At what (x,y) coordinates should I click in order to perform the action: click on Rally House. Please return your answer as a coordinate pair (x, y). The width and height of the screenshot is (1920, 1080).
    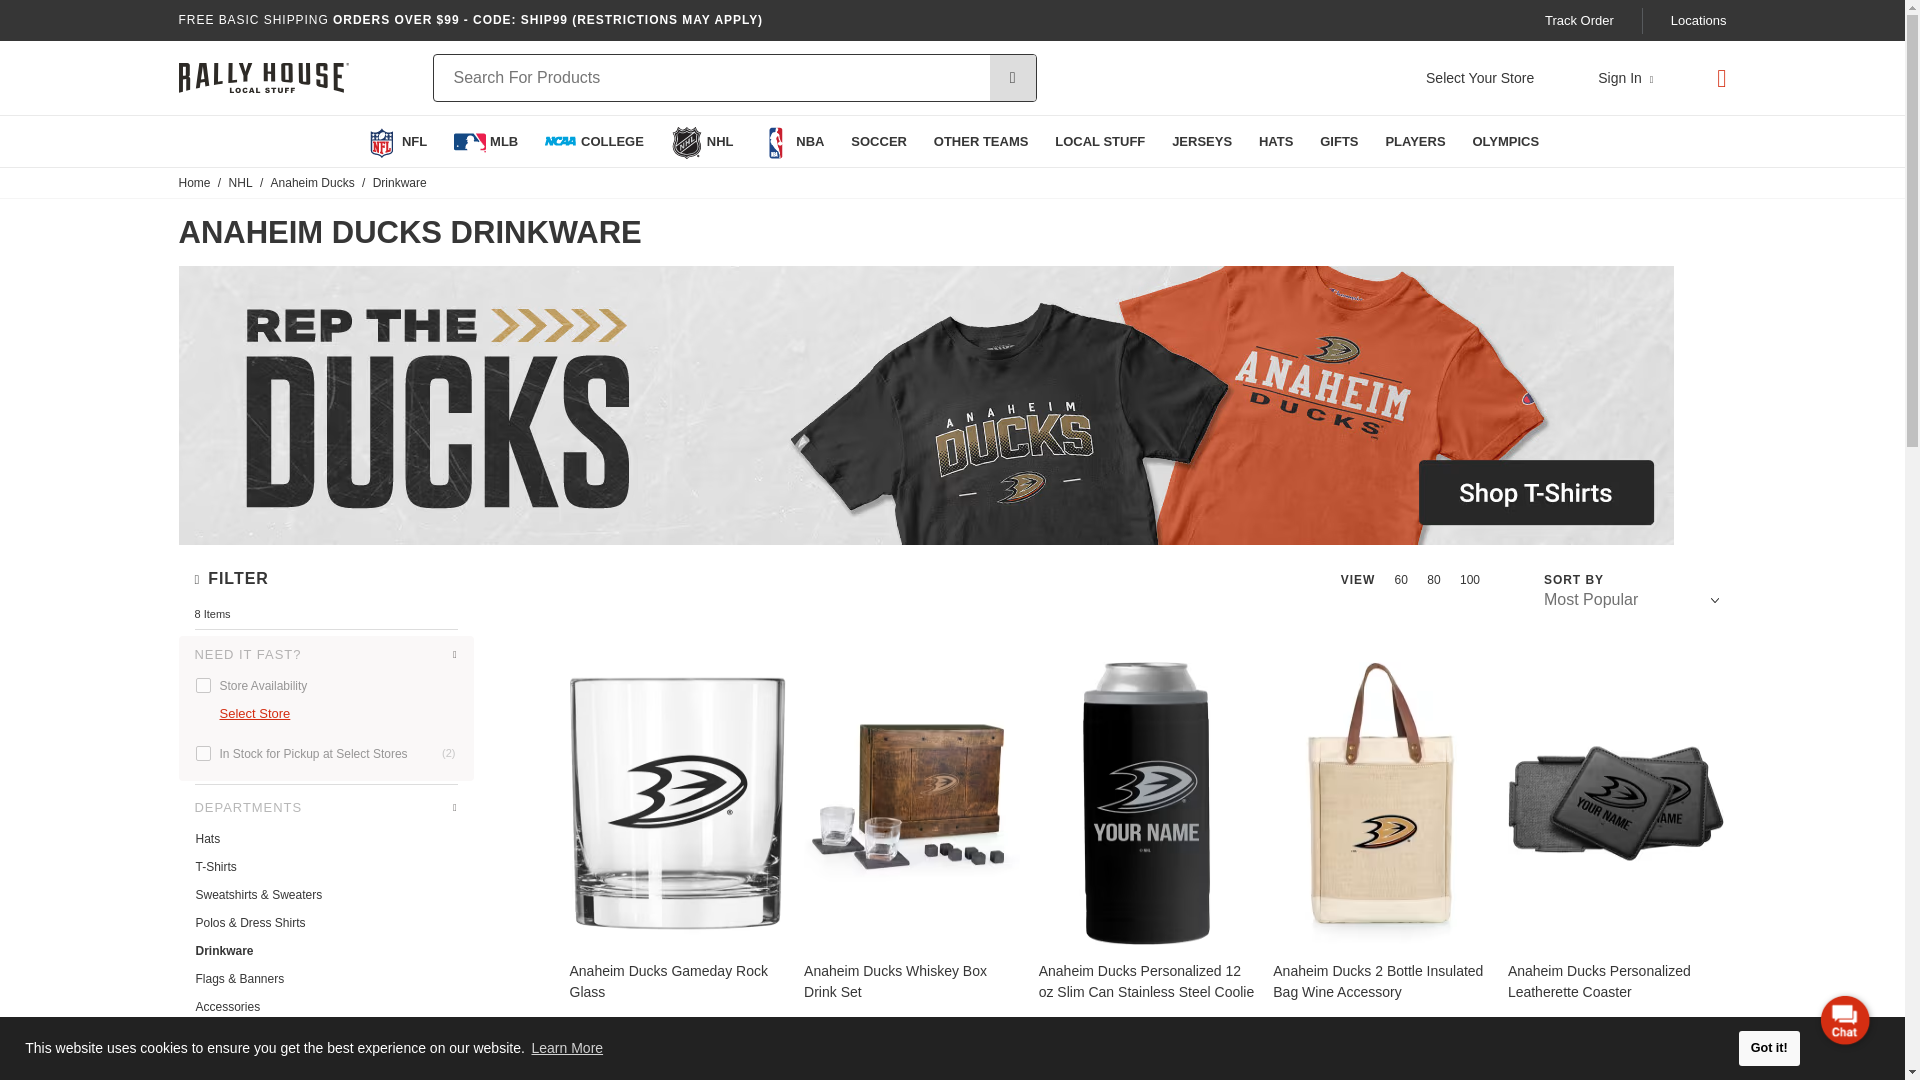
    Looking at the image, I should click on (262, 78).